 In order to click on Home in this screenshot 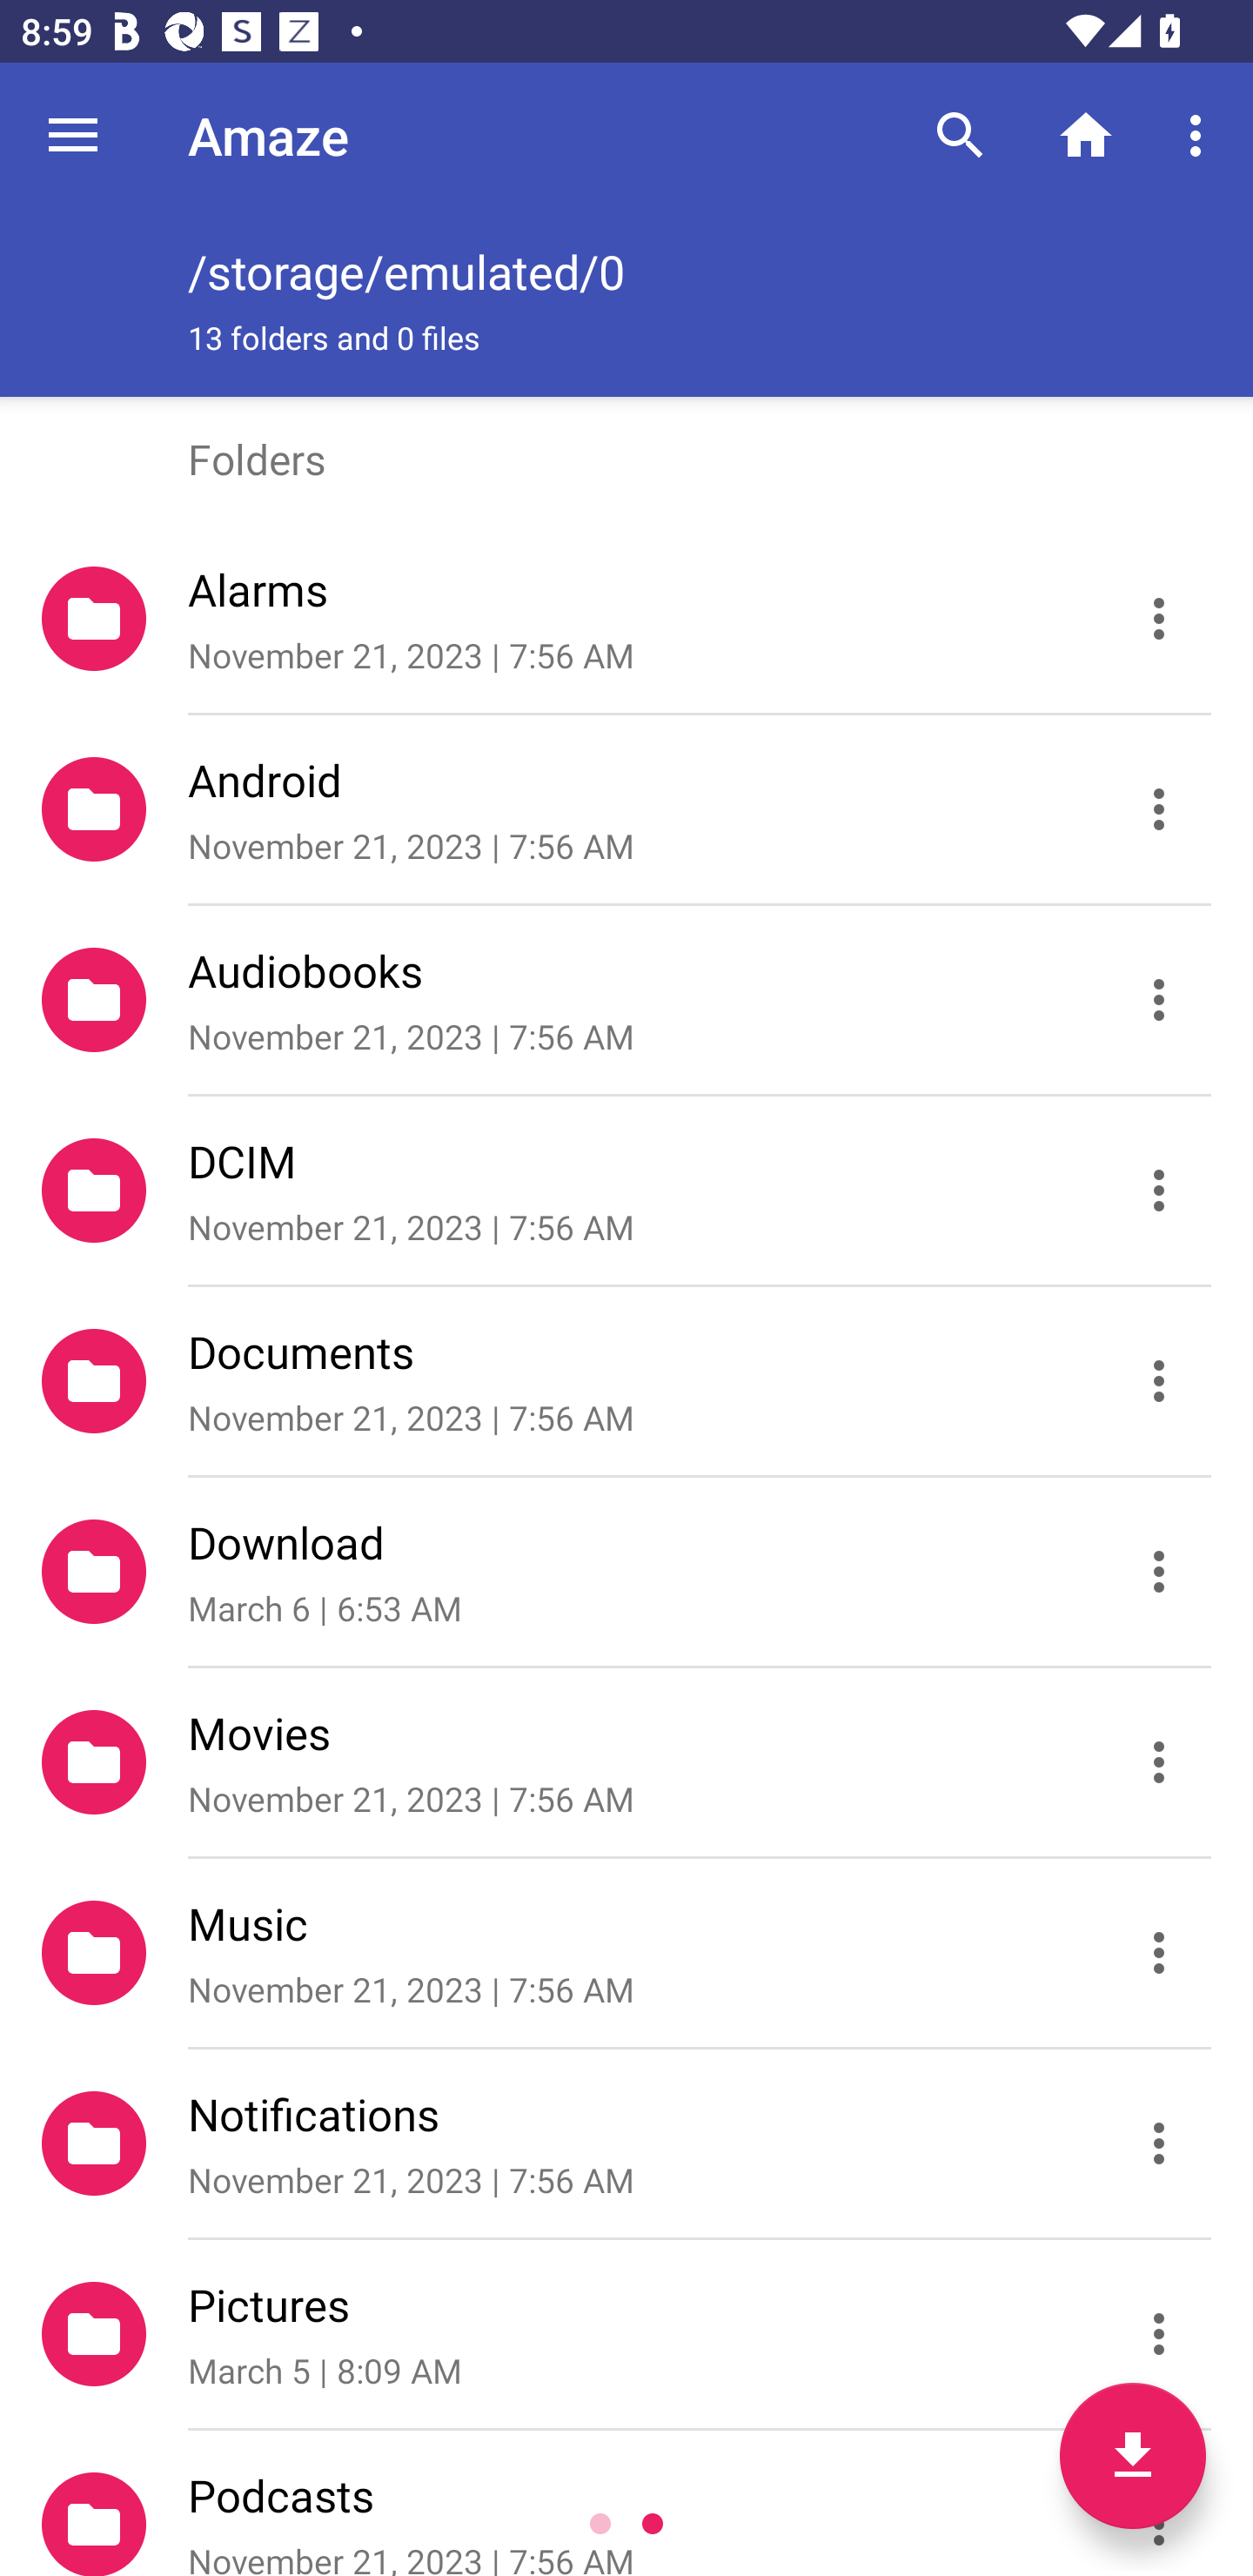, I will do `click(1086, 134)`.